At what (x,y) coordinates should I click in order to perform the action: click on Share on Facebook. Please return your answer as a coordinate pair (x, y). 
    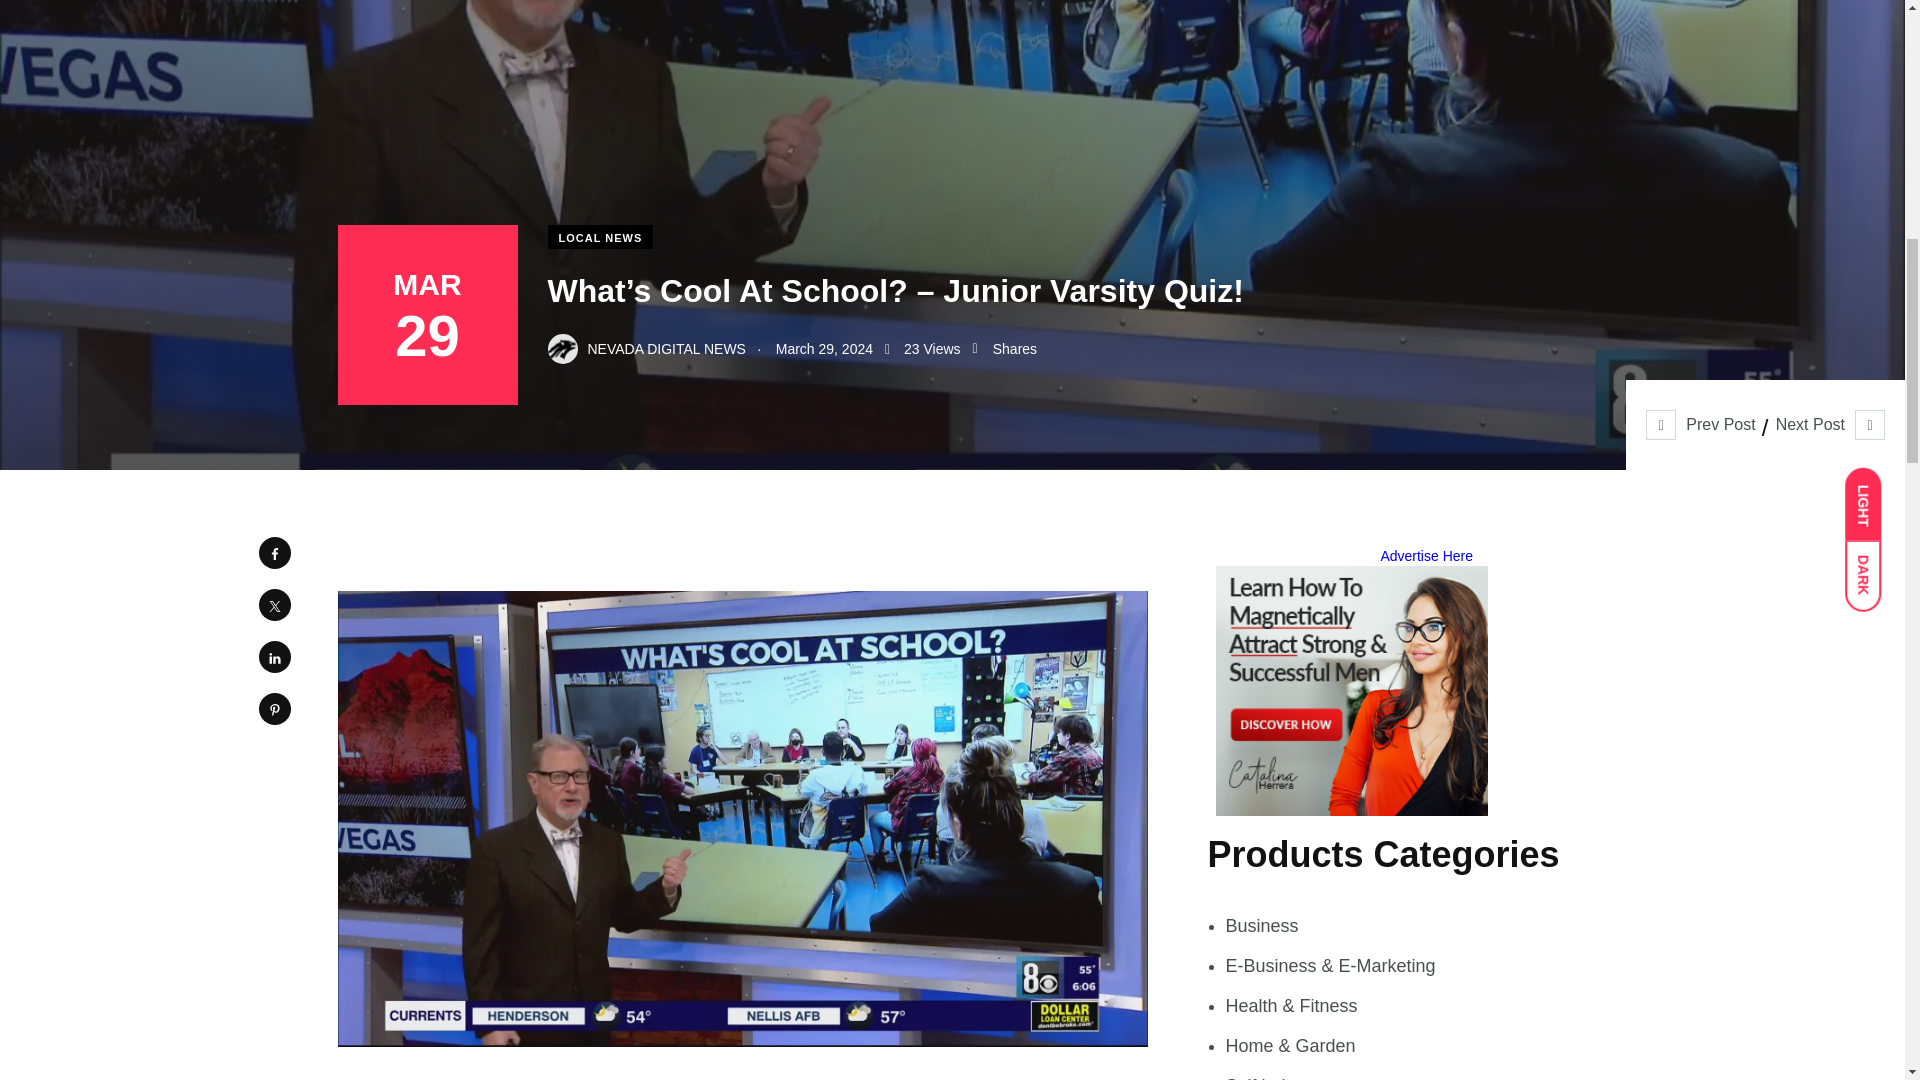
    Looking at the image, I should click on (273, 552).